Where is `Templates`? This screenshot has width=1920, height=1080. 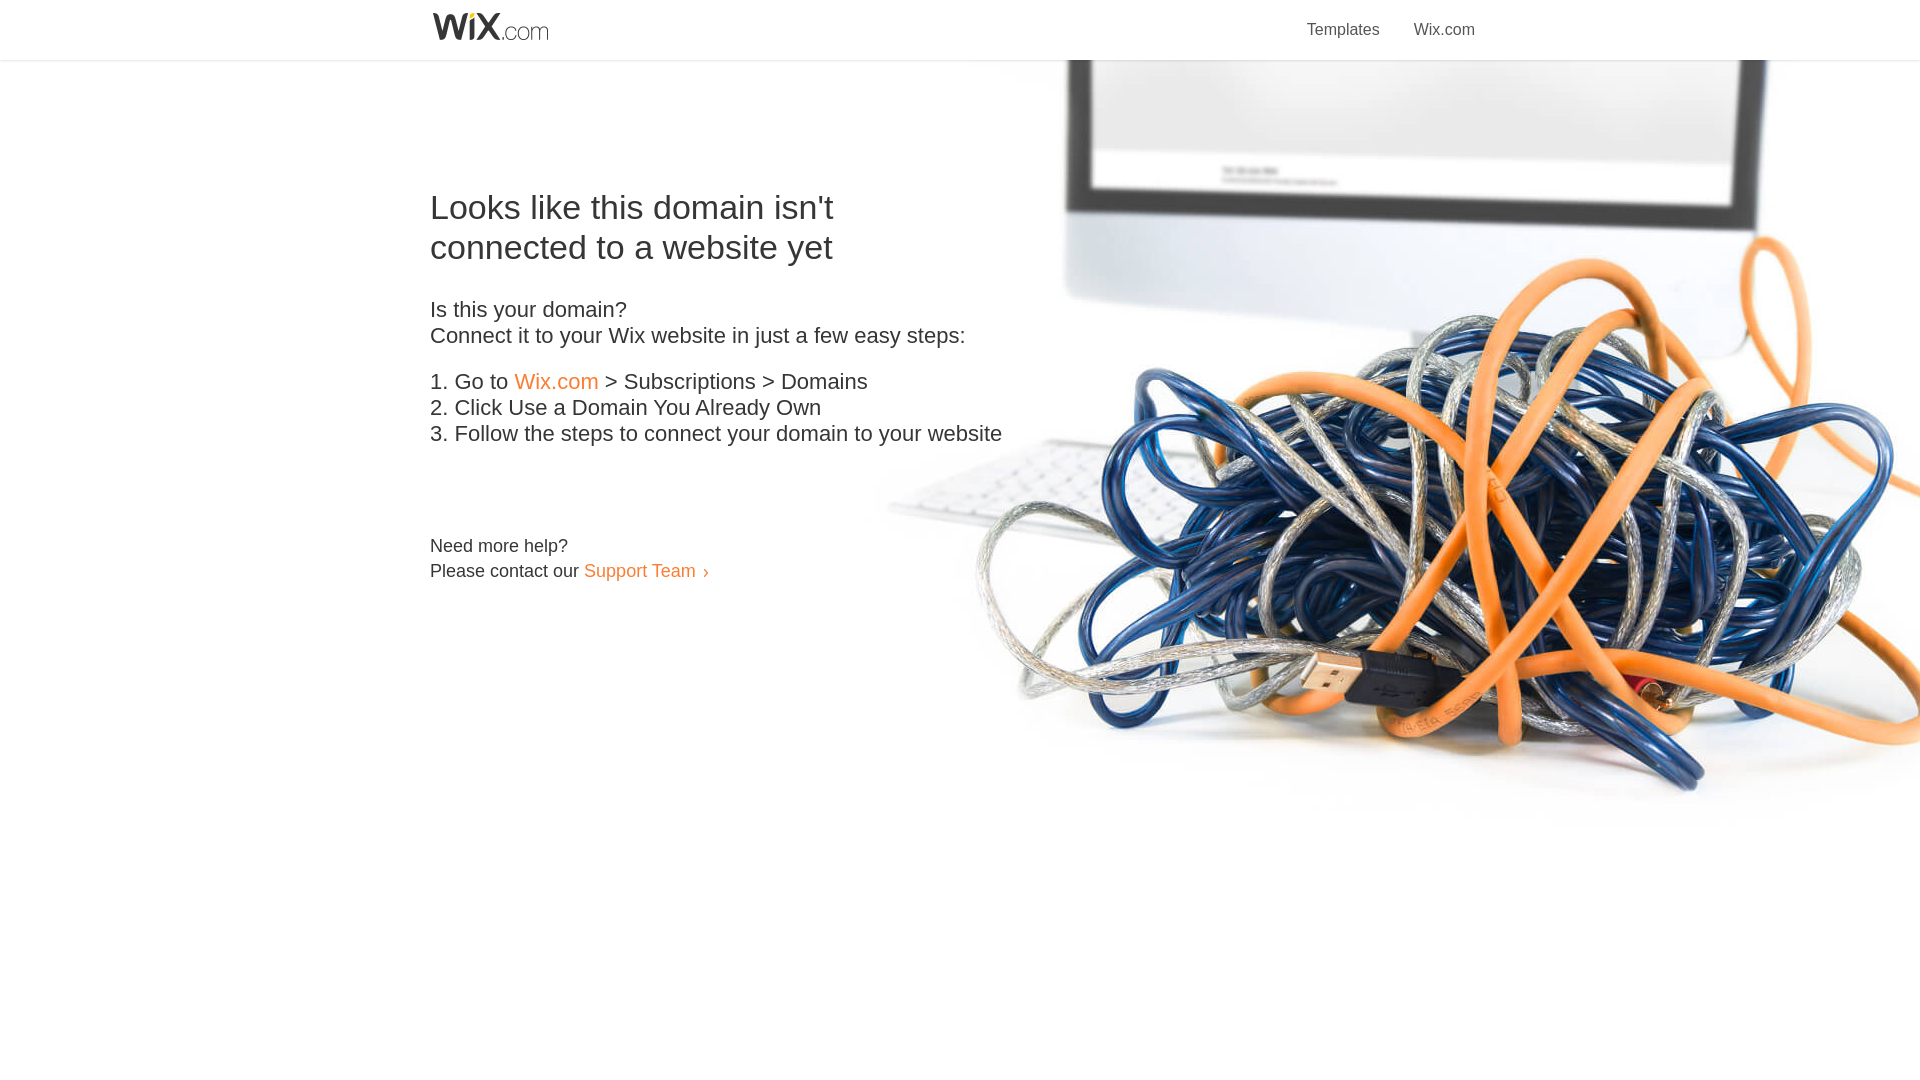
Templates is located at coordinates (1344, 18).